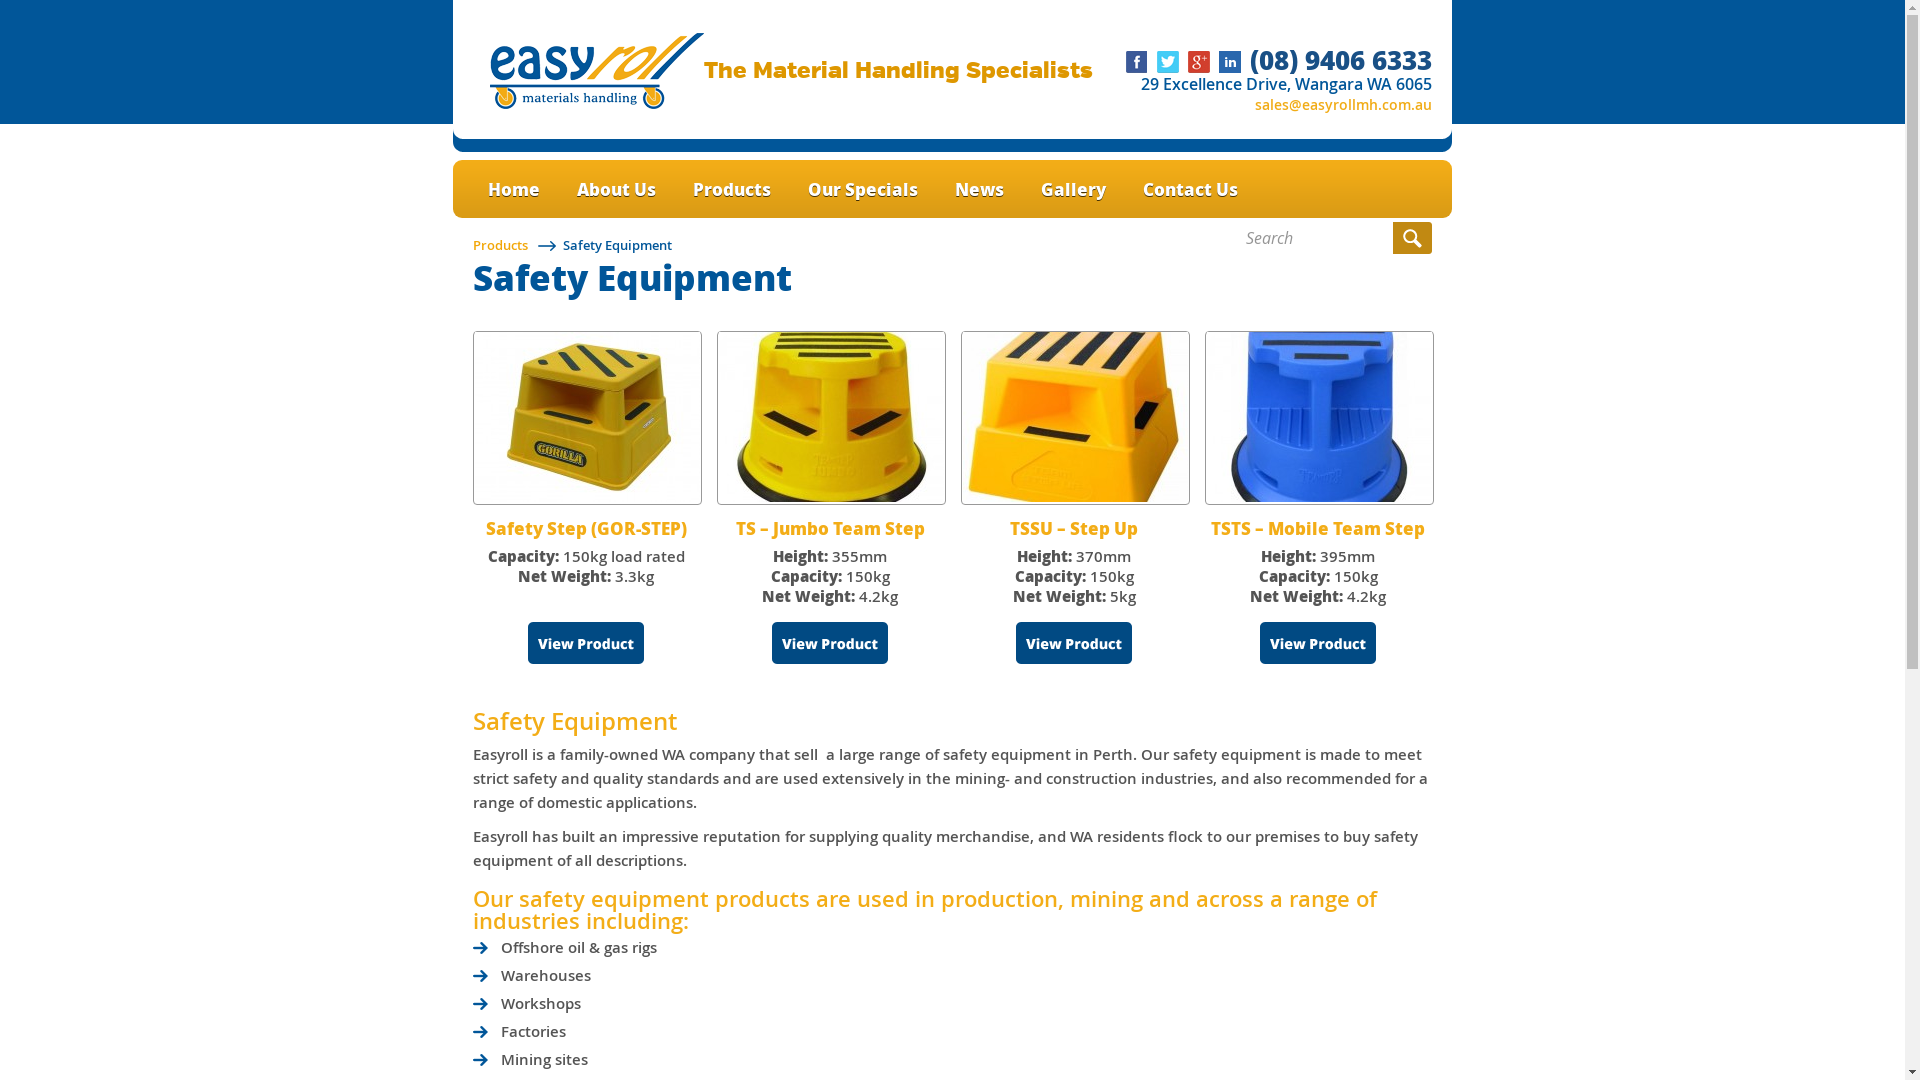 Image resolution: width=1920 pixels, height=1080 pixels. Describe the element at coordinates (1412, 238) in the screenshot. I see `Search` at that location.